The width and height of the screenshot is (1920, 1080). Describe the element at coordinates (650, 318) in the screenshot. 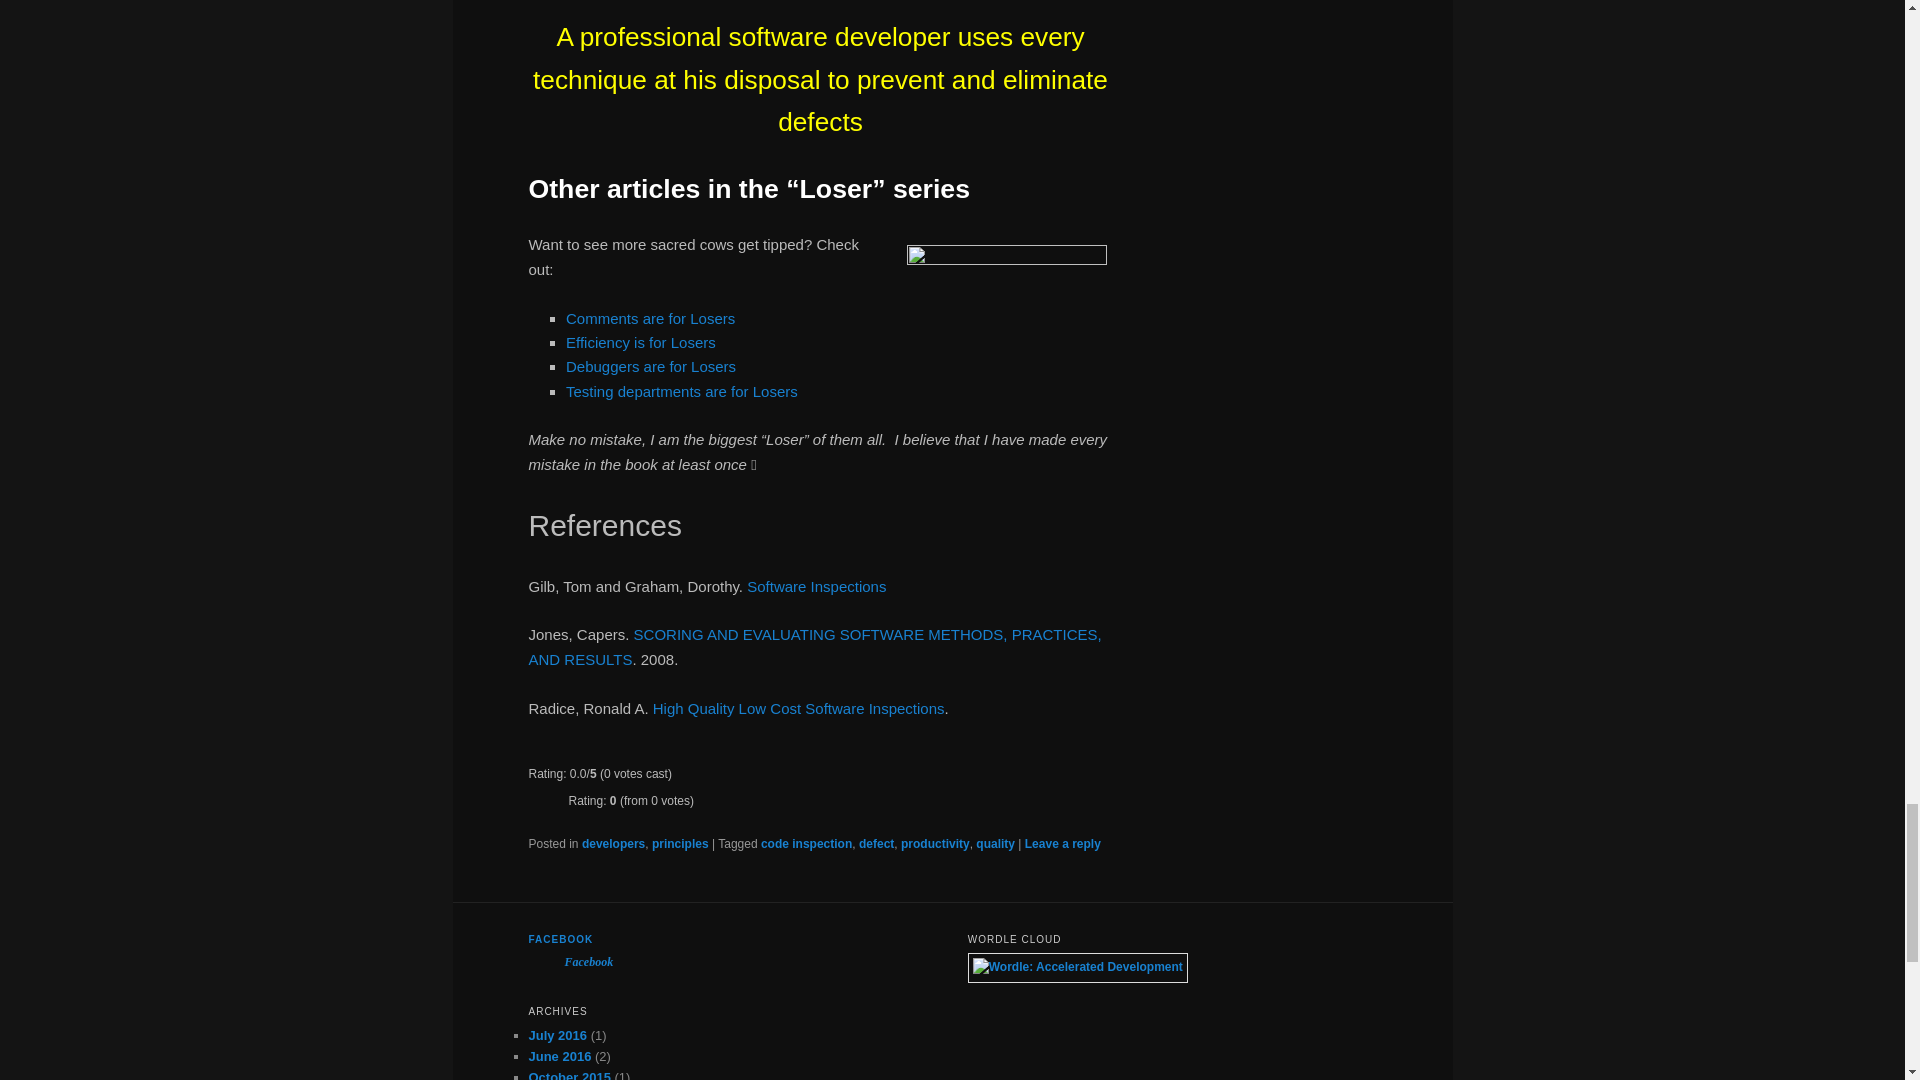

I see `Comments are for Losers` at that location.